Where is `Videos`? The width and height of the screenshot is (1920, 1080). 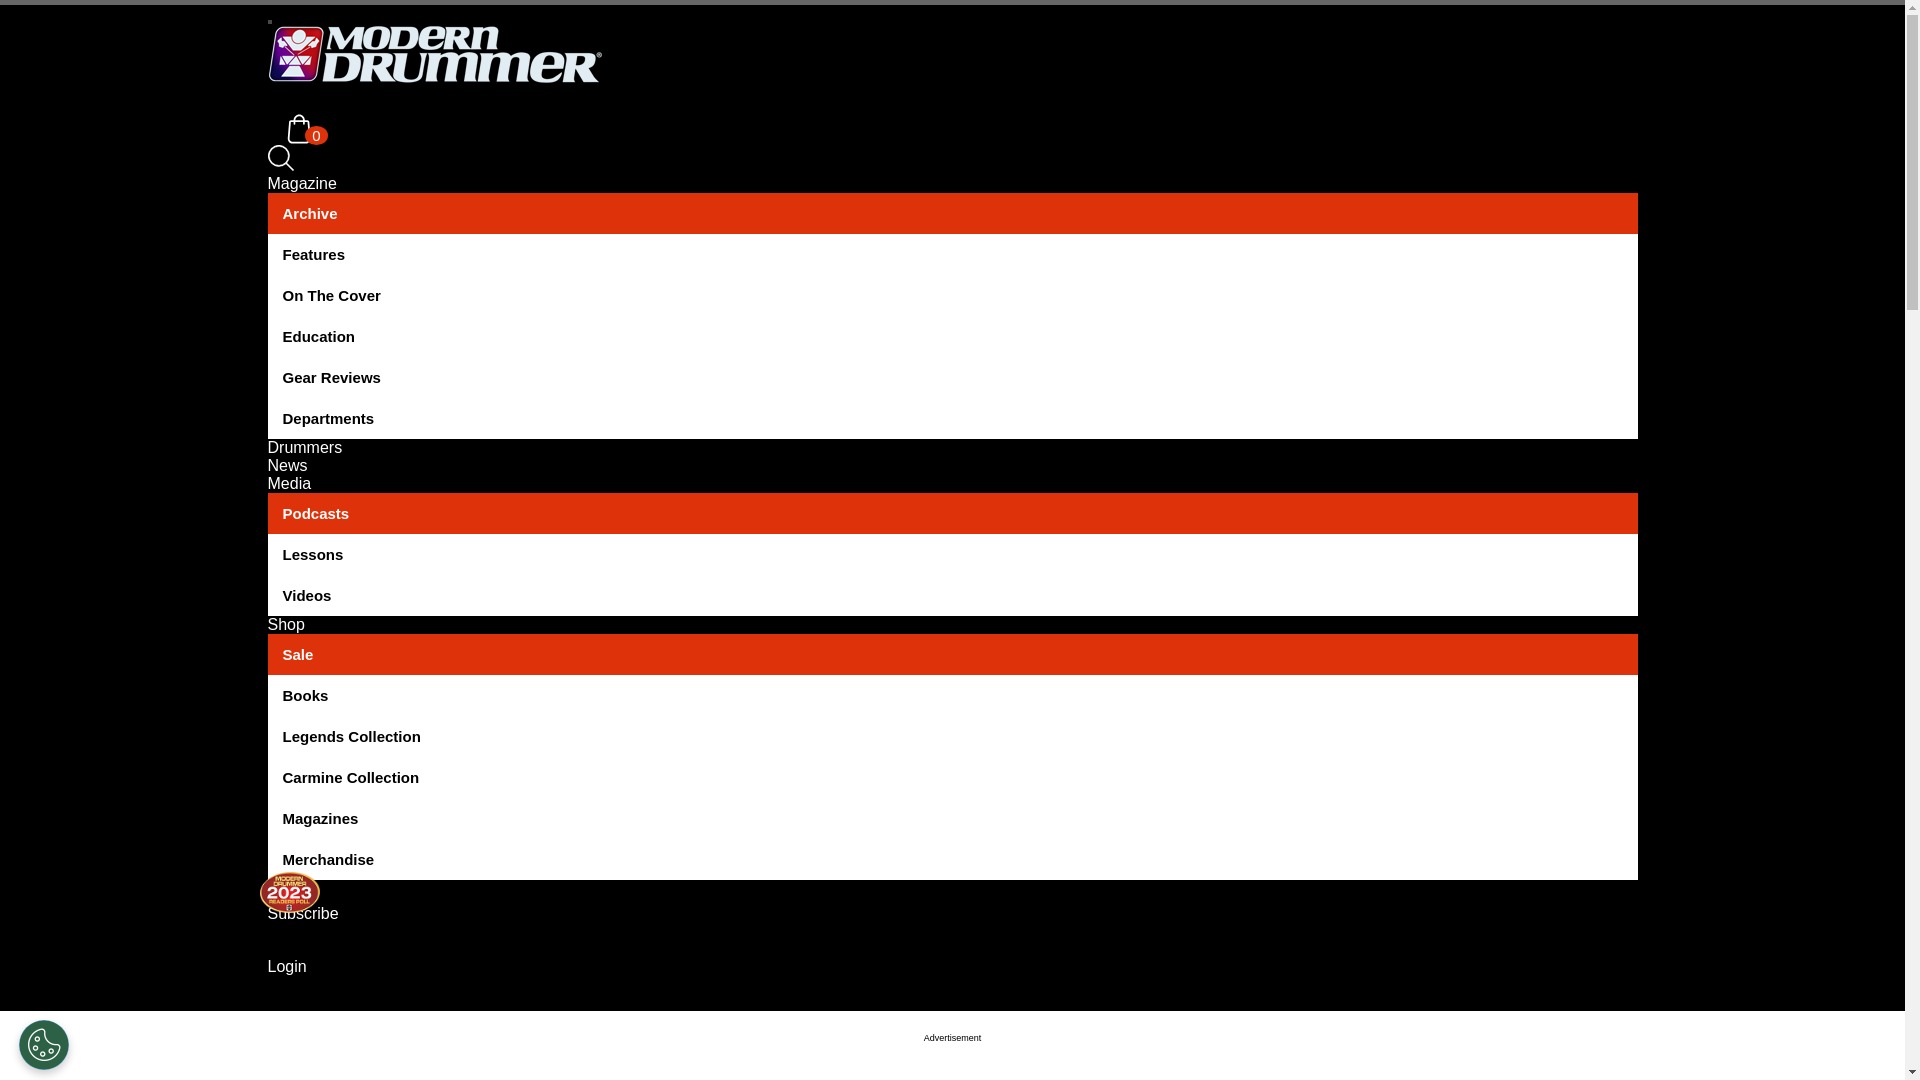 Videos is located at coordinates (952, 594).